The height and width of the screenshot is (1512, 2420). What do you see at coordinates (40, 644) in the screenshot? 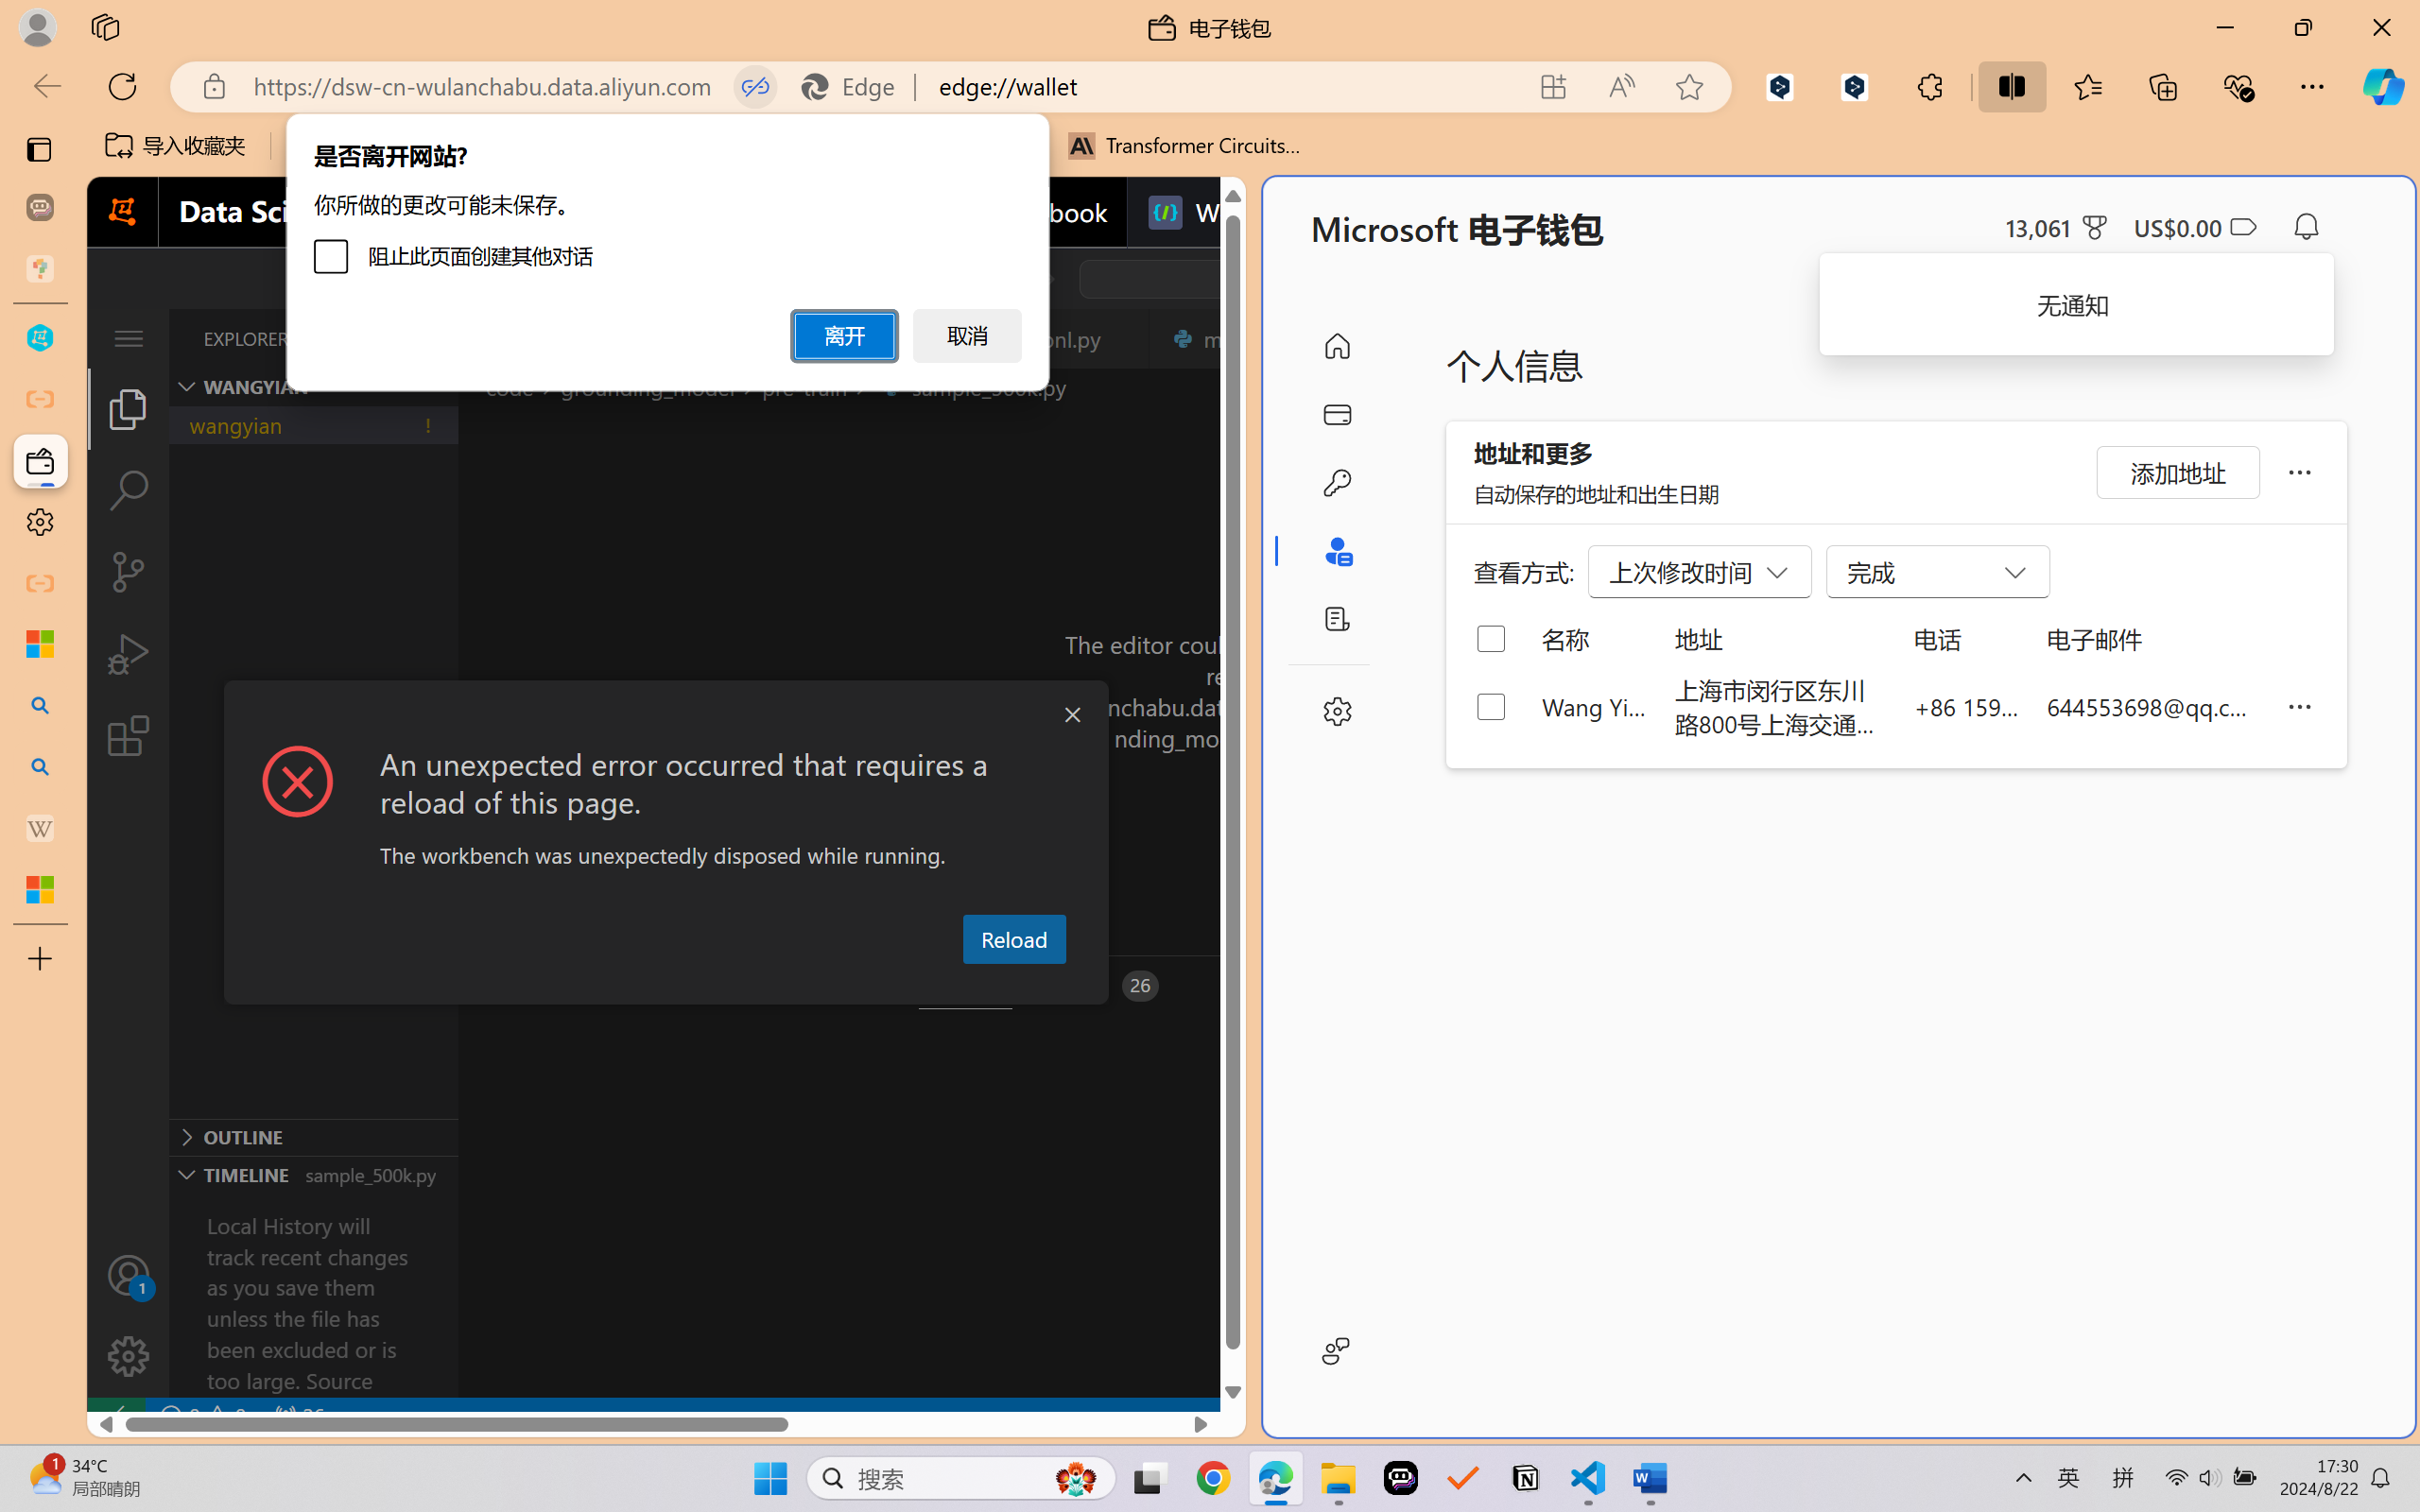
I see `Microsoft security help and learning` at bounding box center [40, 644].